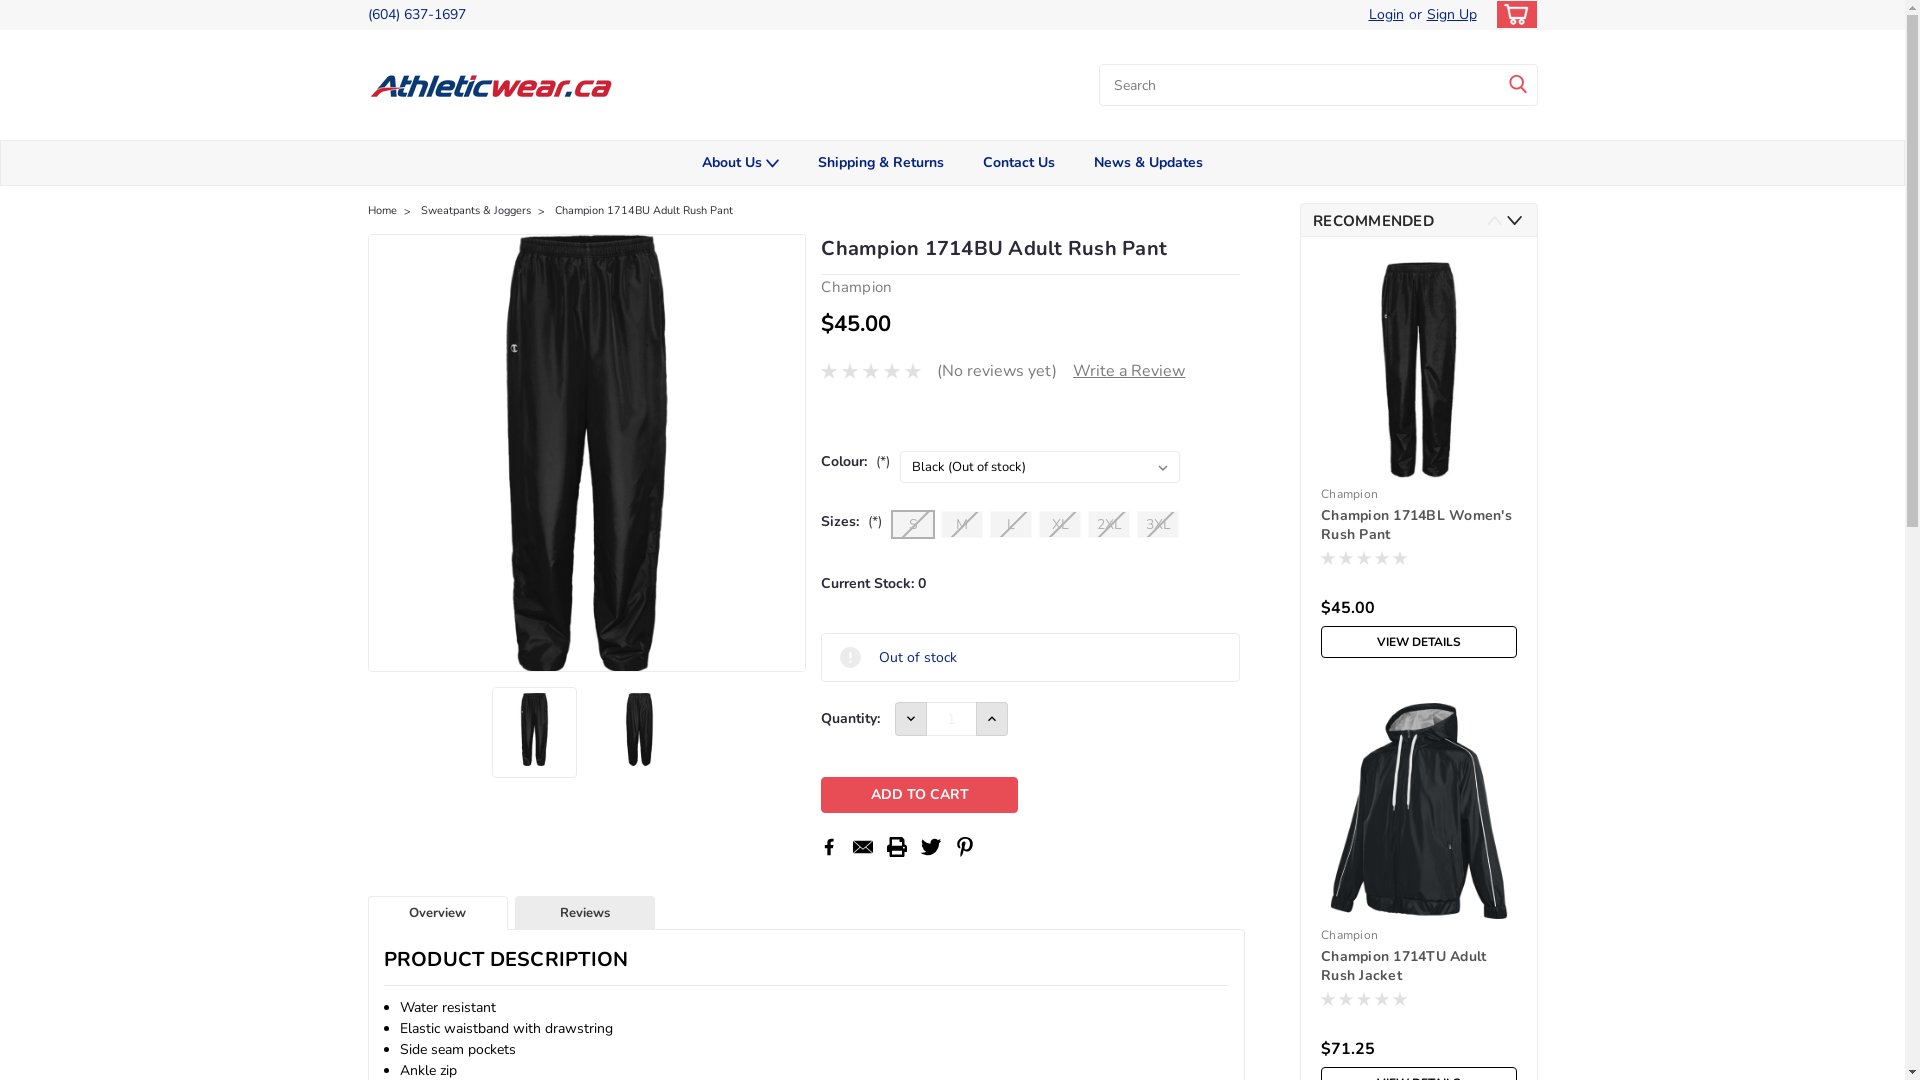 The width and height of the screenshot is (1920, 1080). What do you see at coordinates (1148, 163) in the screenshot?
I see `News & Updates` at bounding box center [1148, 163].